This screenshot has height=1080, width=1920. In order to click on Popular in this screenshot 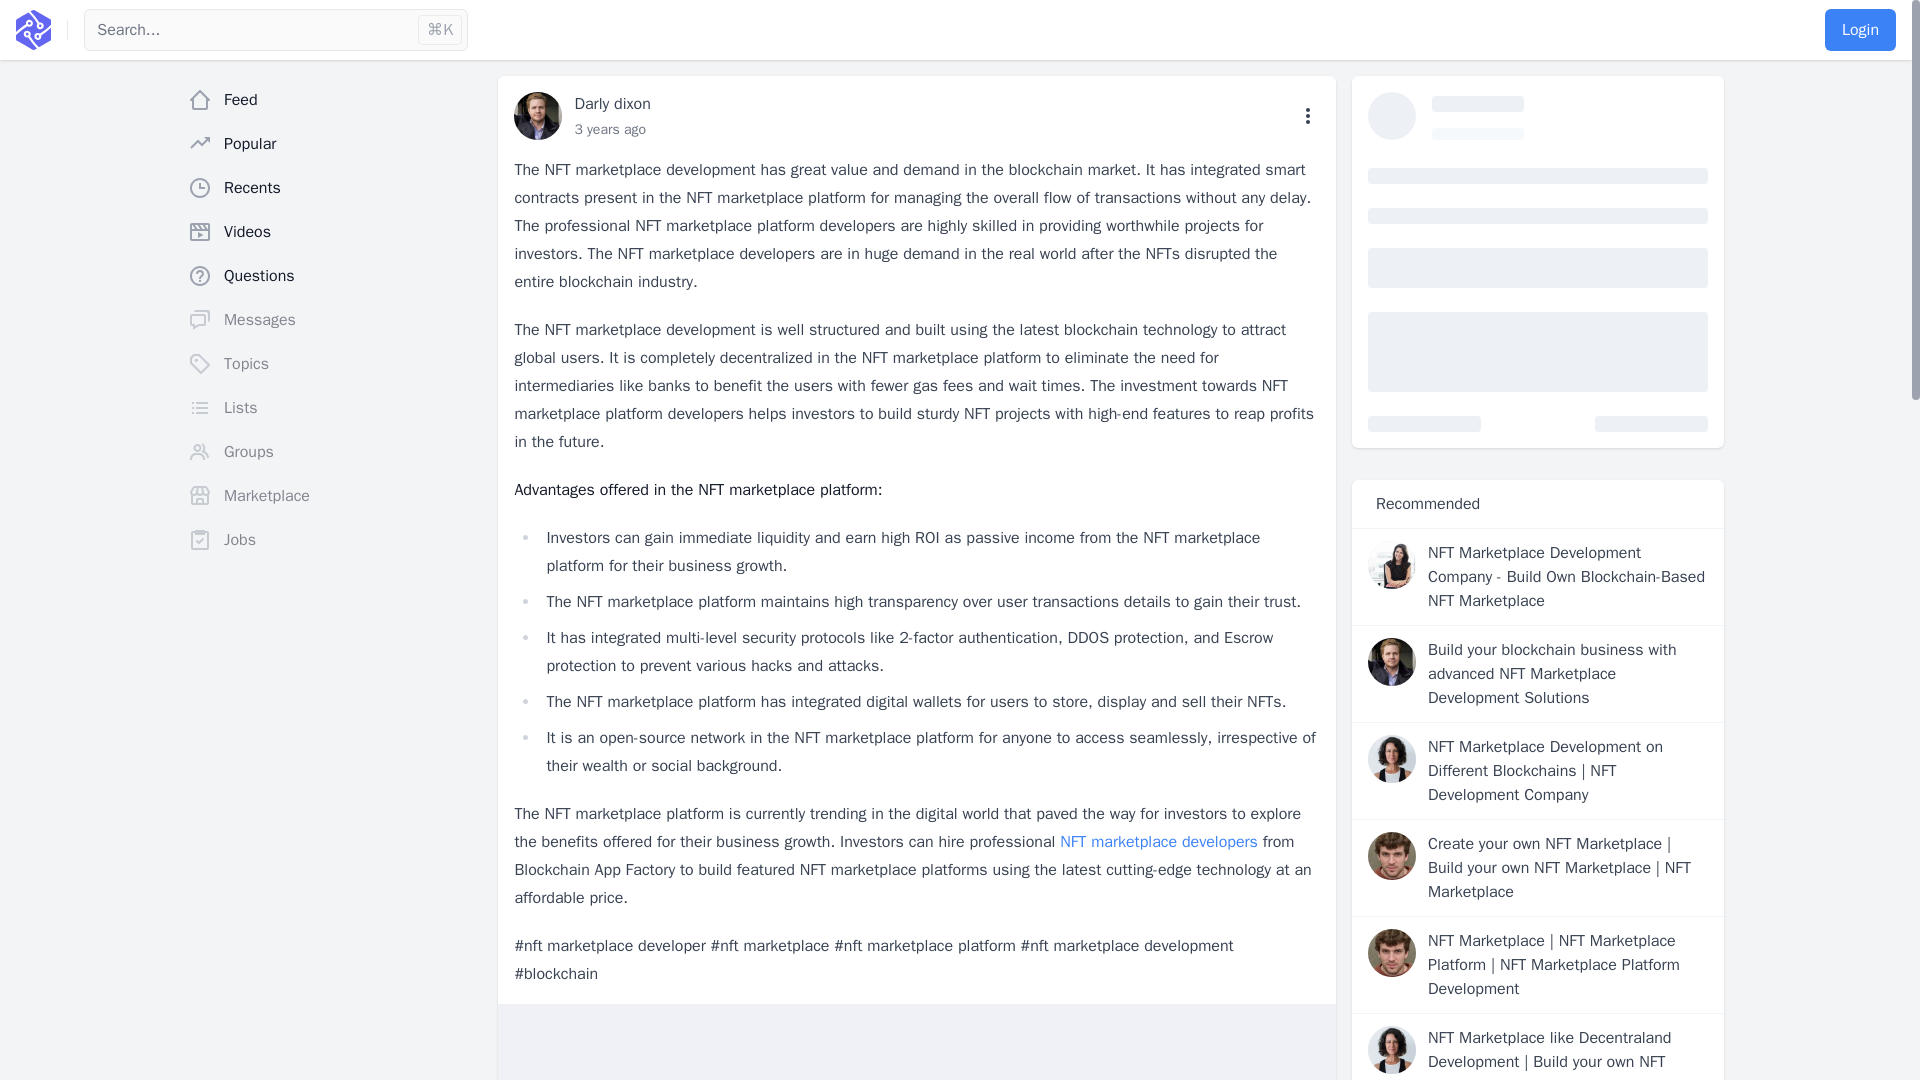, I will do `click(334, 144)`.